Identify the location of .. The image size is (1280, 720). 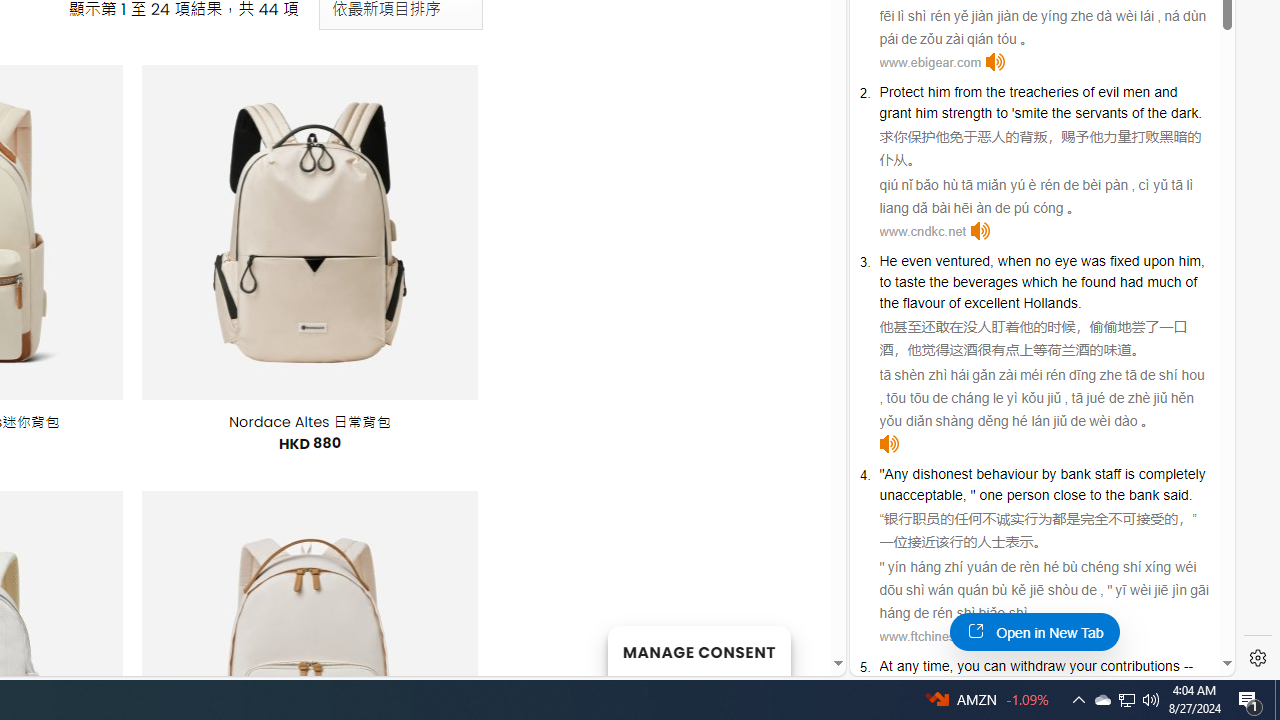
(1190, 494).